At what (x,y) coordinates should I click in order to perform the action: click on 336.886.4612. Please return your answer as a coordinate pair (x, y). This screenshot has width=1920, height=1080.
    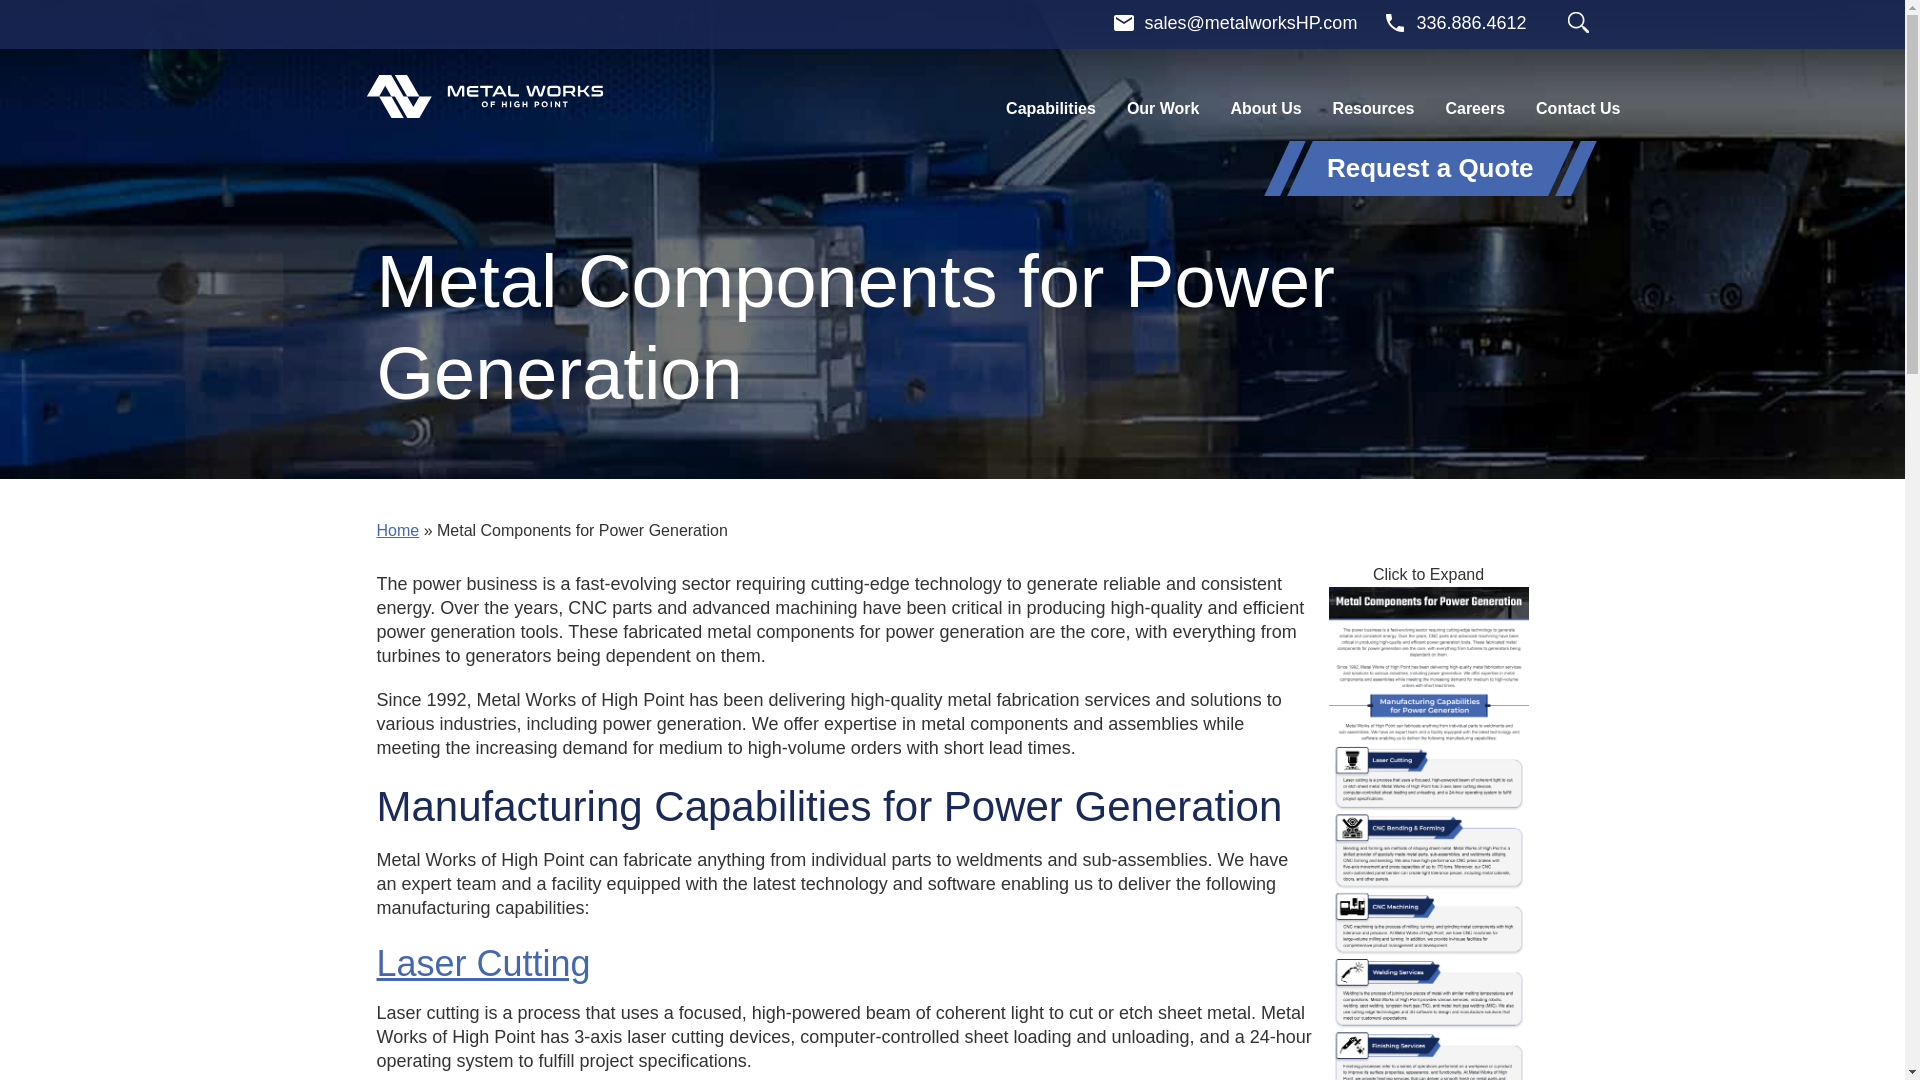
    Looking at the image, I should click on (1455, 22).